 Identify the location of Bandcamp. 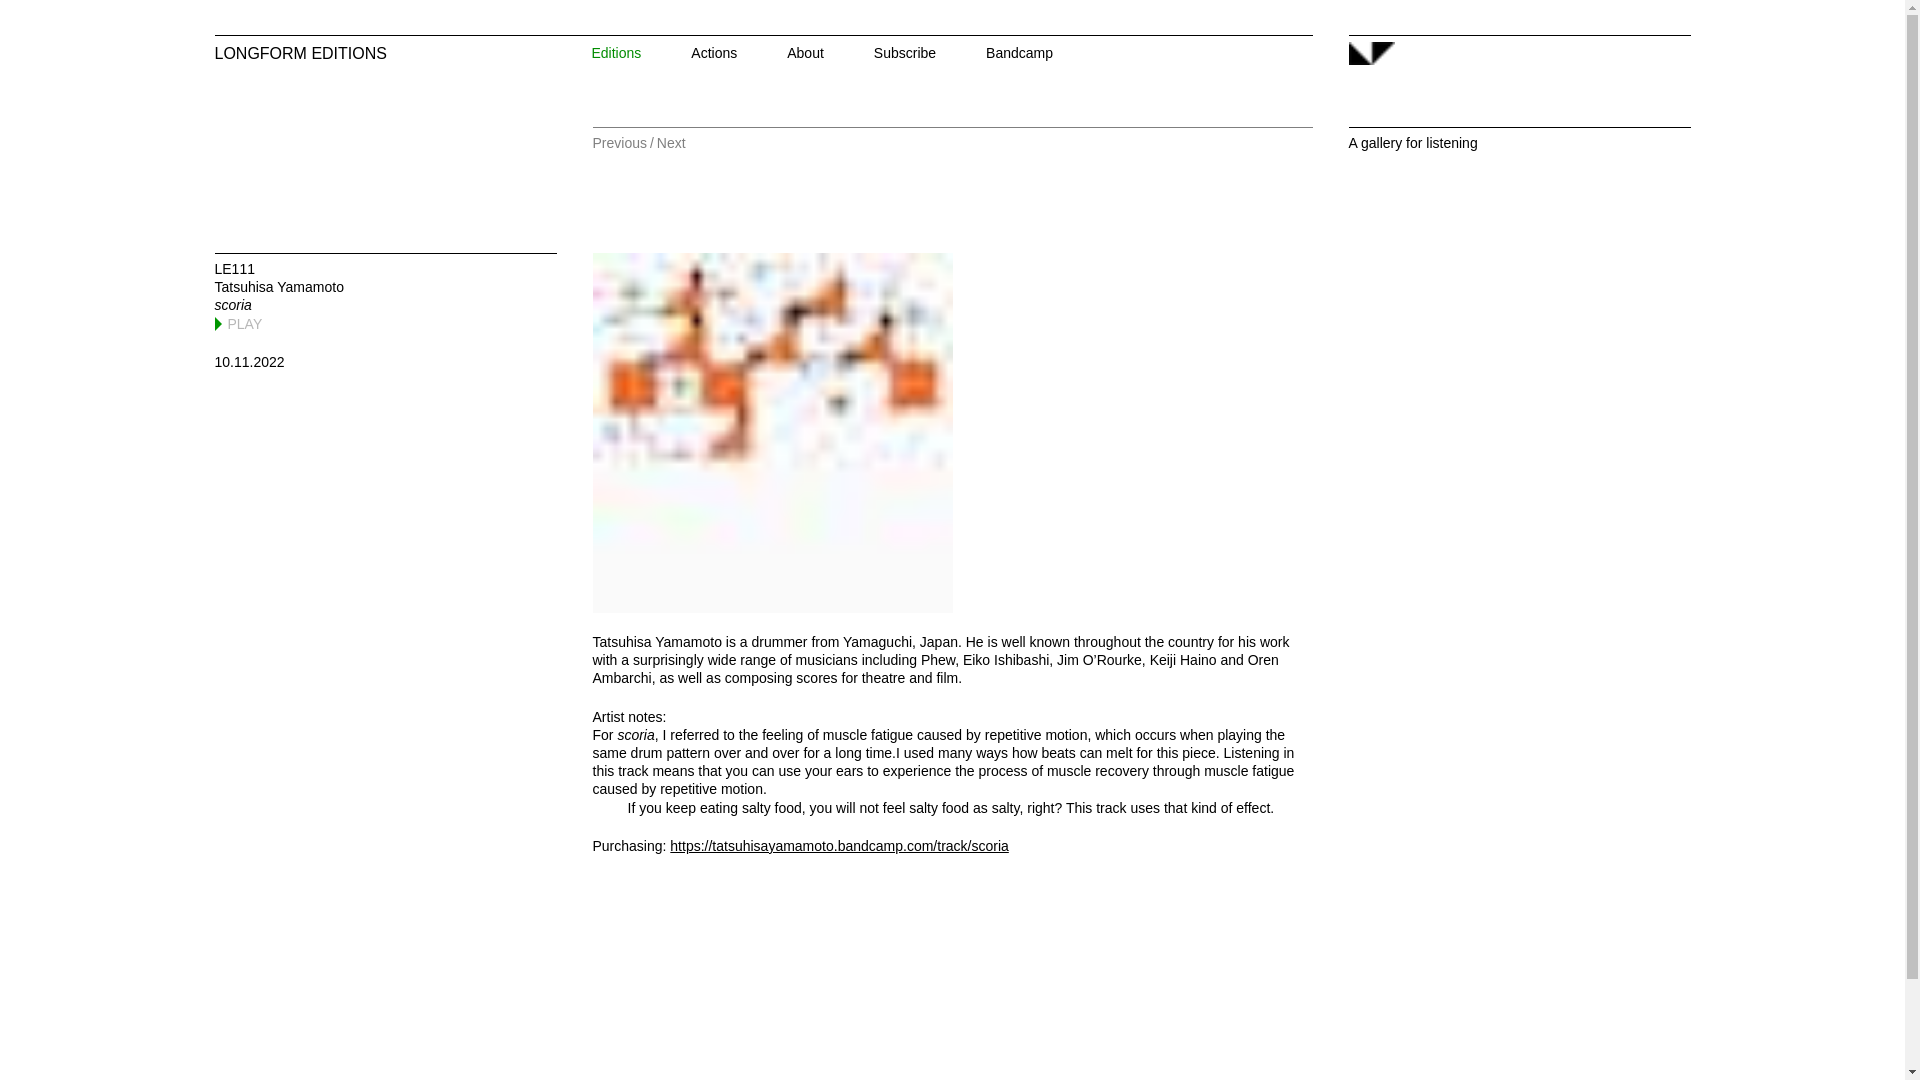
(1044, 54).